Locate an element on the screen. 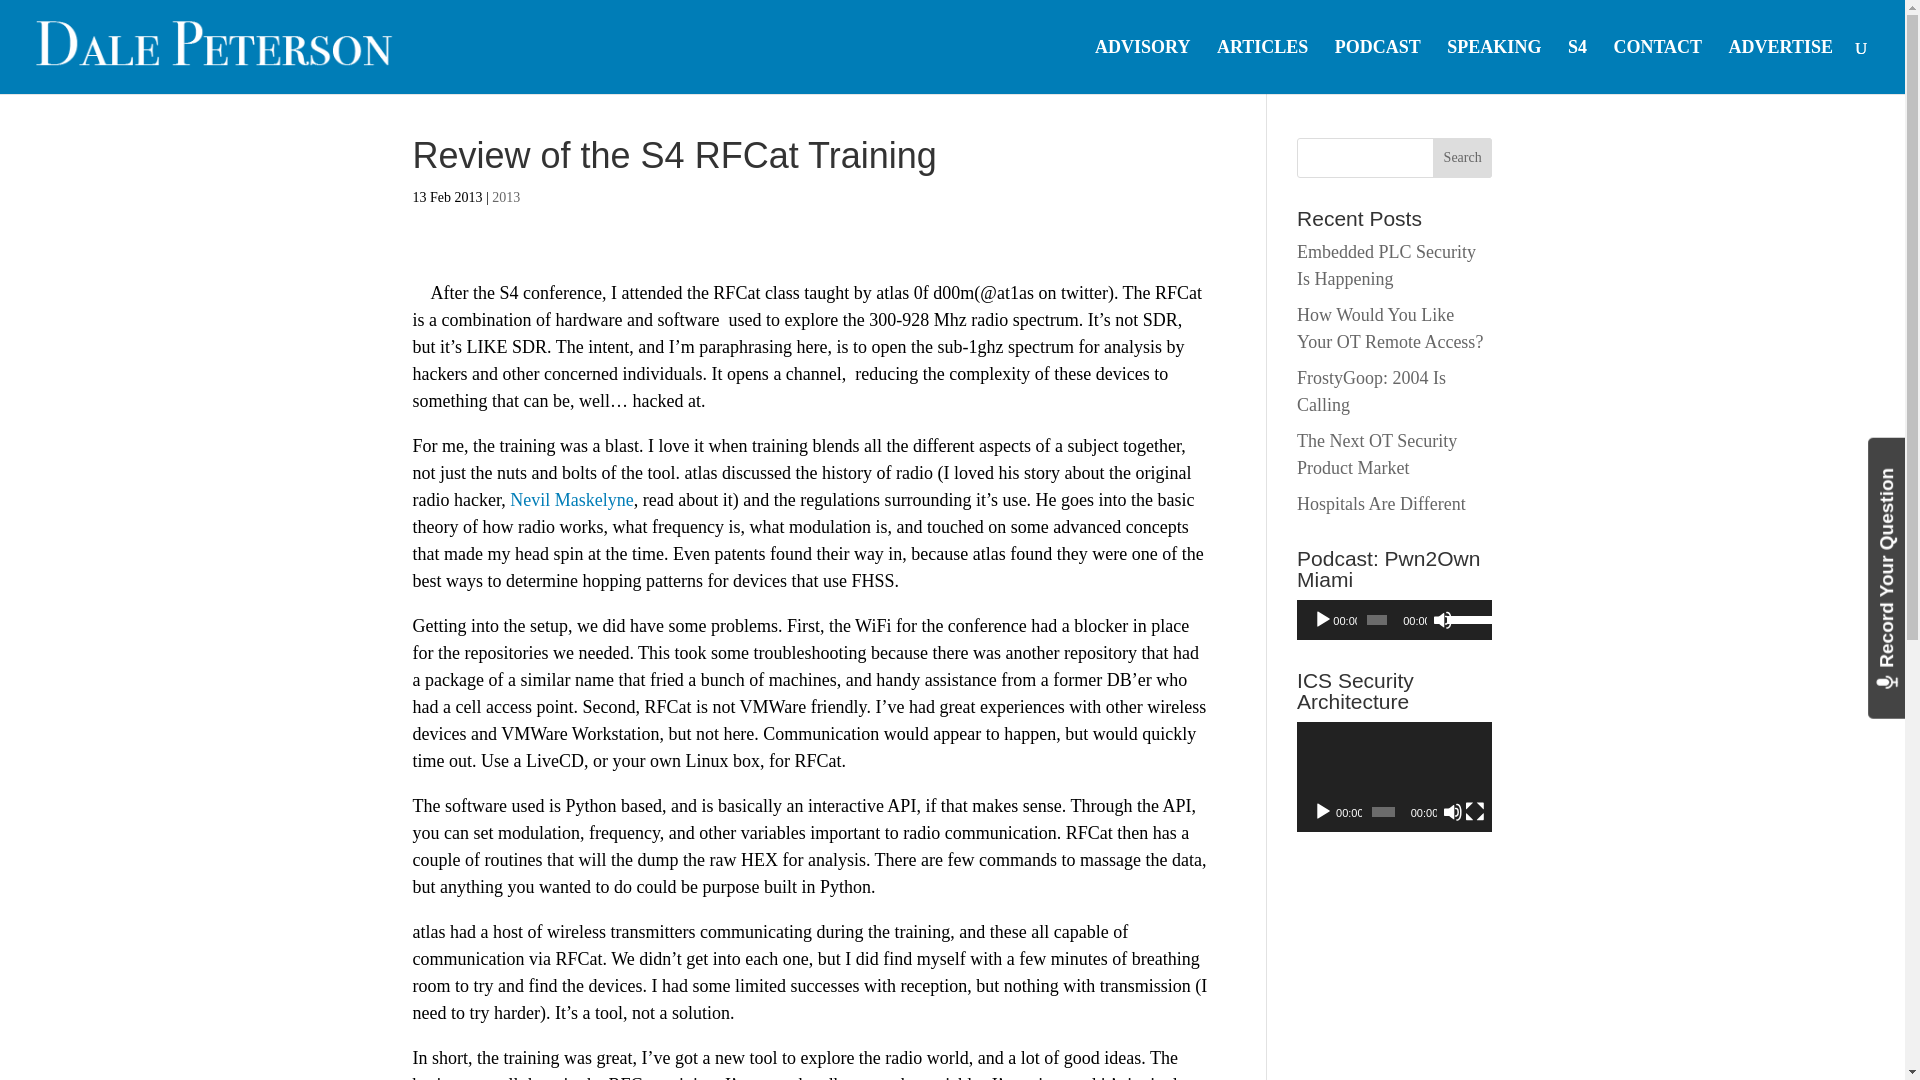  Search is located at coordinates (1462, 158).